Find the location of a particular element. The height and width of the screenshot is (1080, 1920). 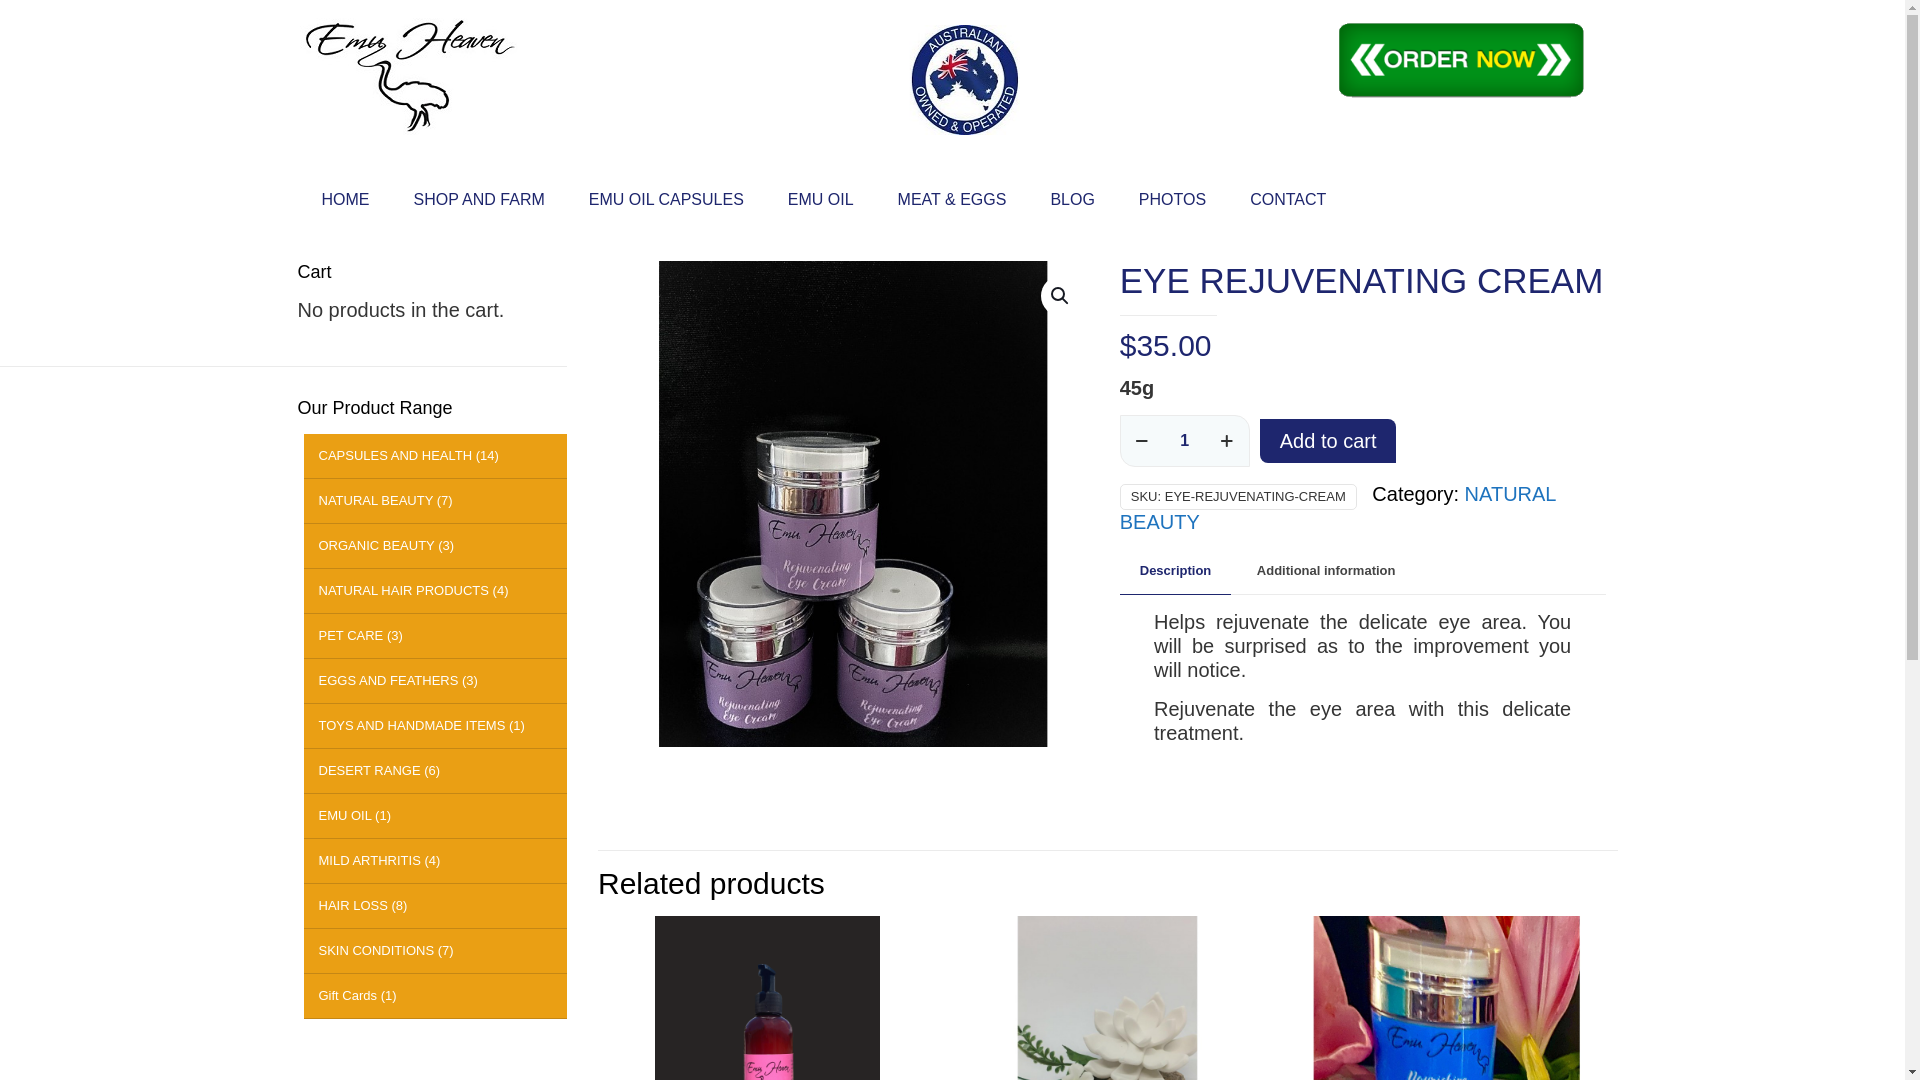

eye-cream is located at coordinates (853, 504).